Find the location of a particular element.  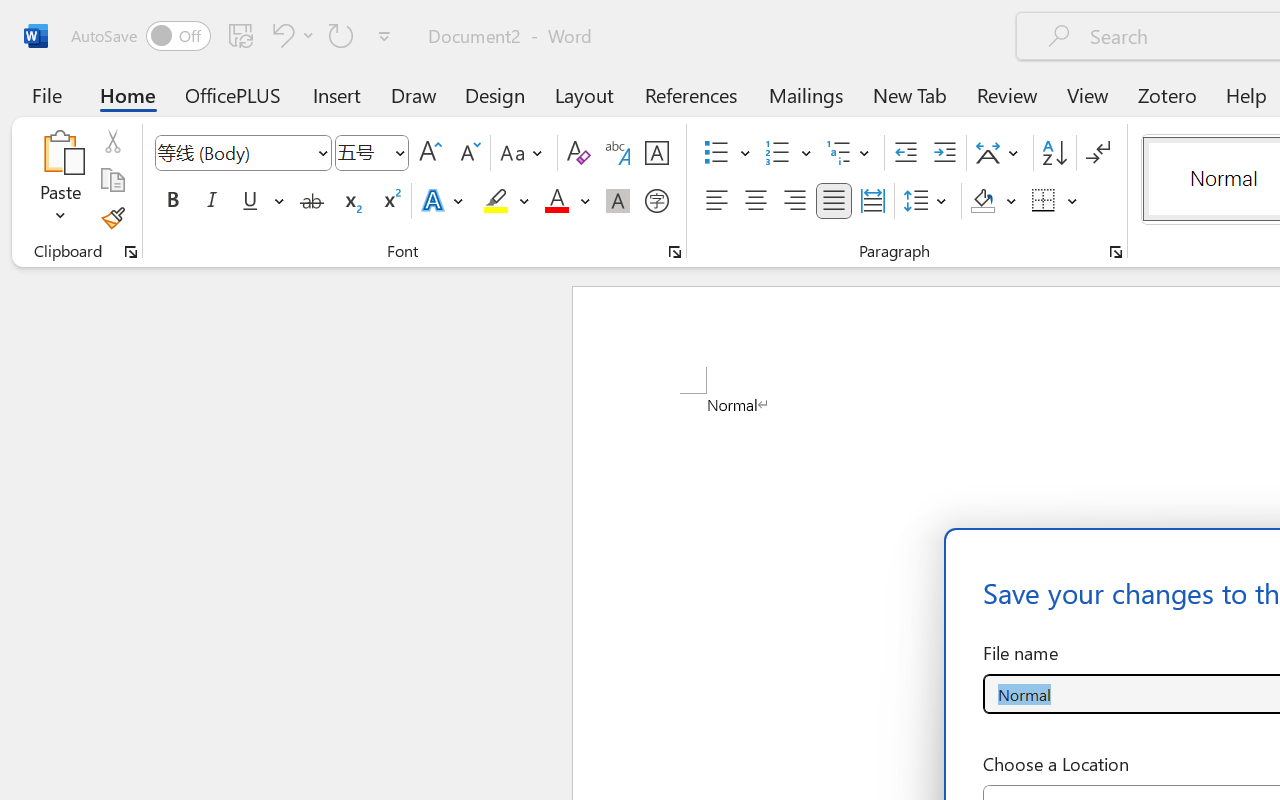

Sort... is located at coordinates (1054, 153).